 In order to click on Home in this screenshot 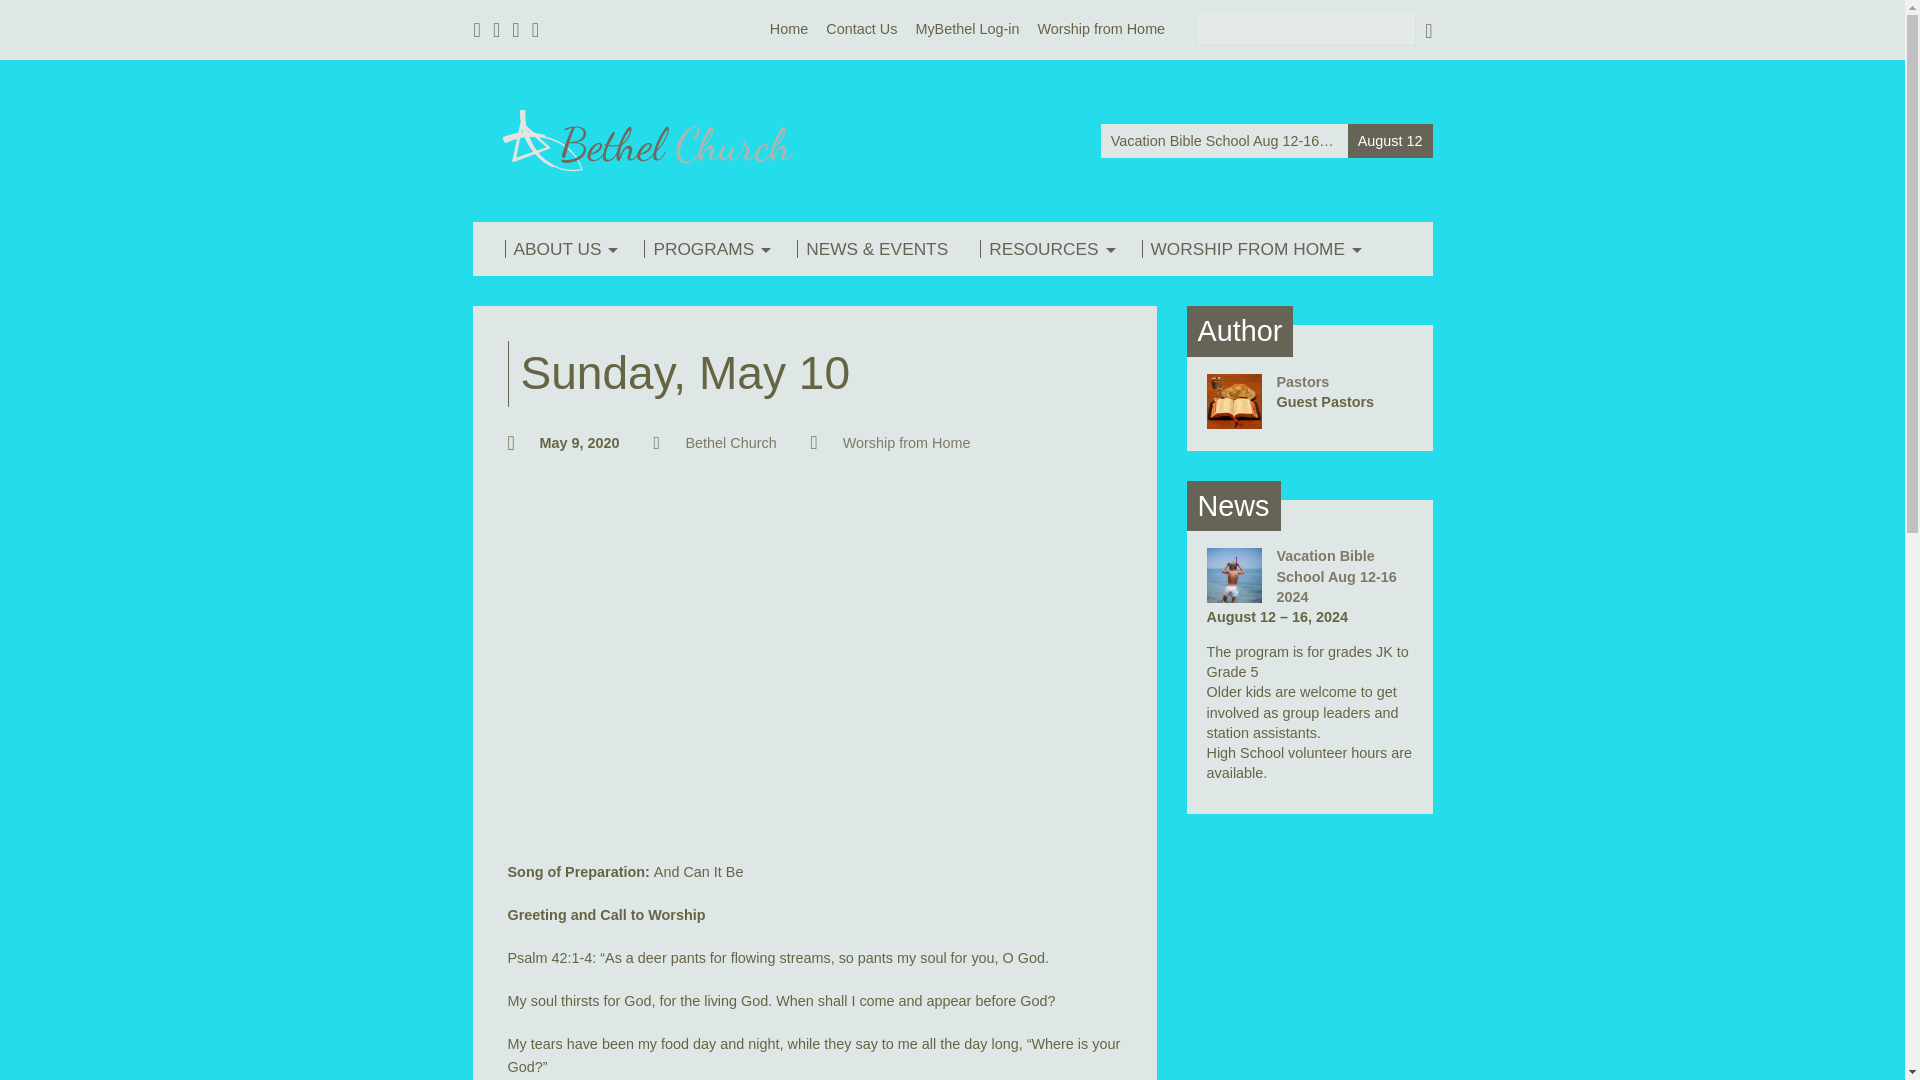, I will do `click(788, 28)`.